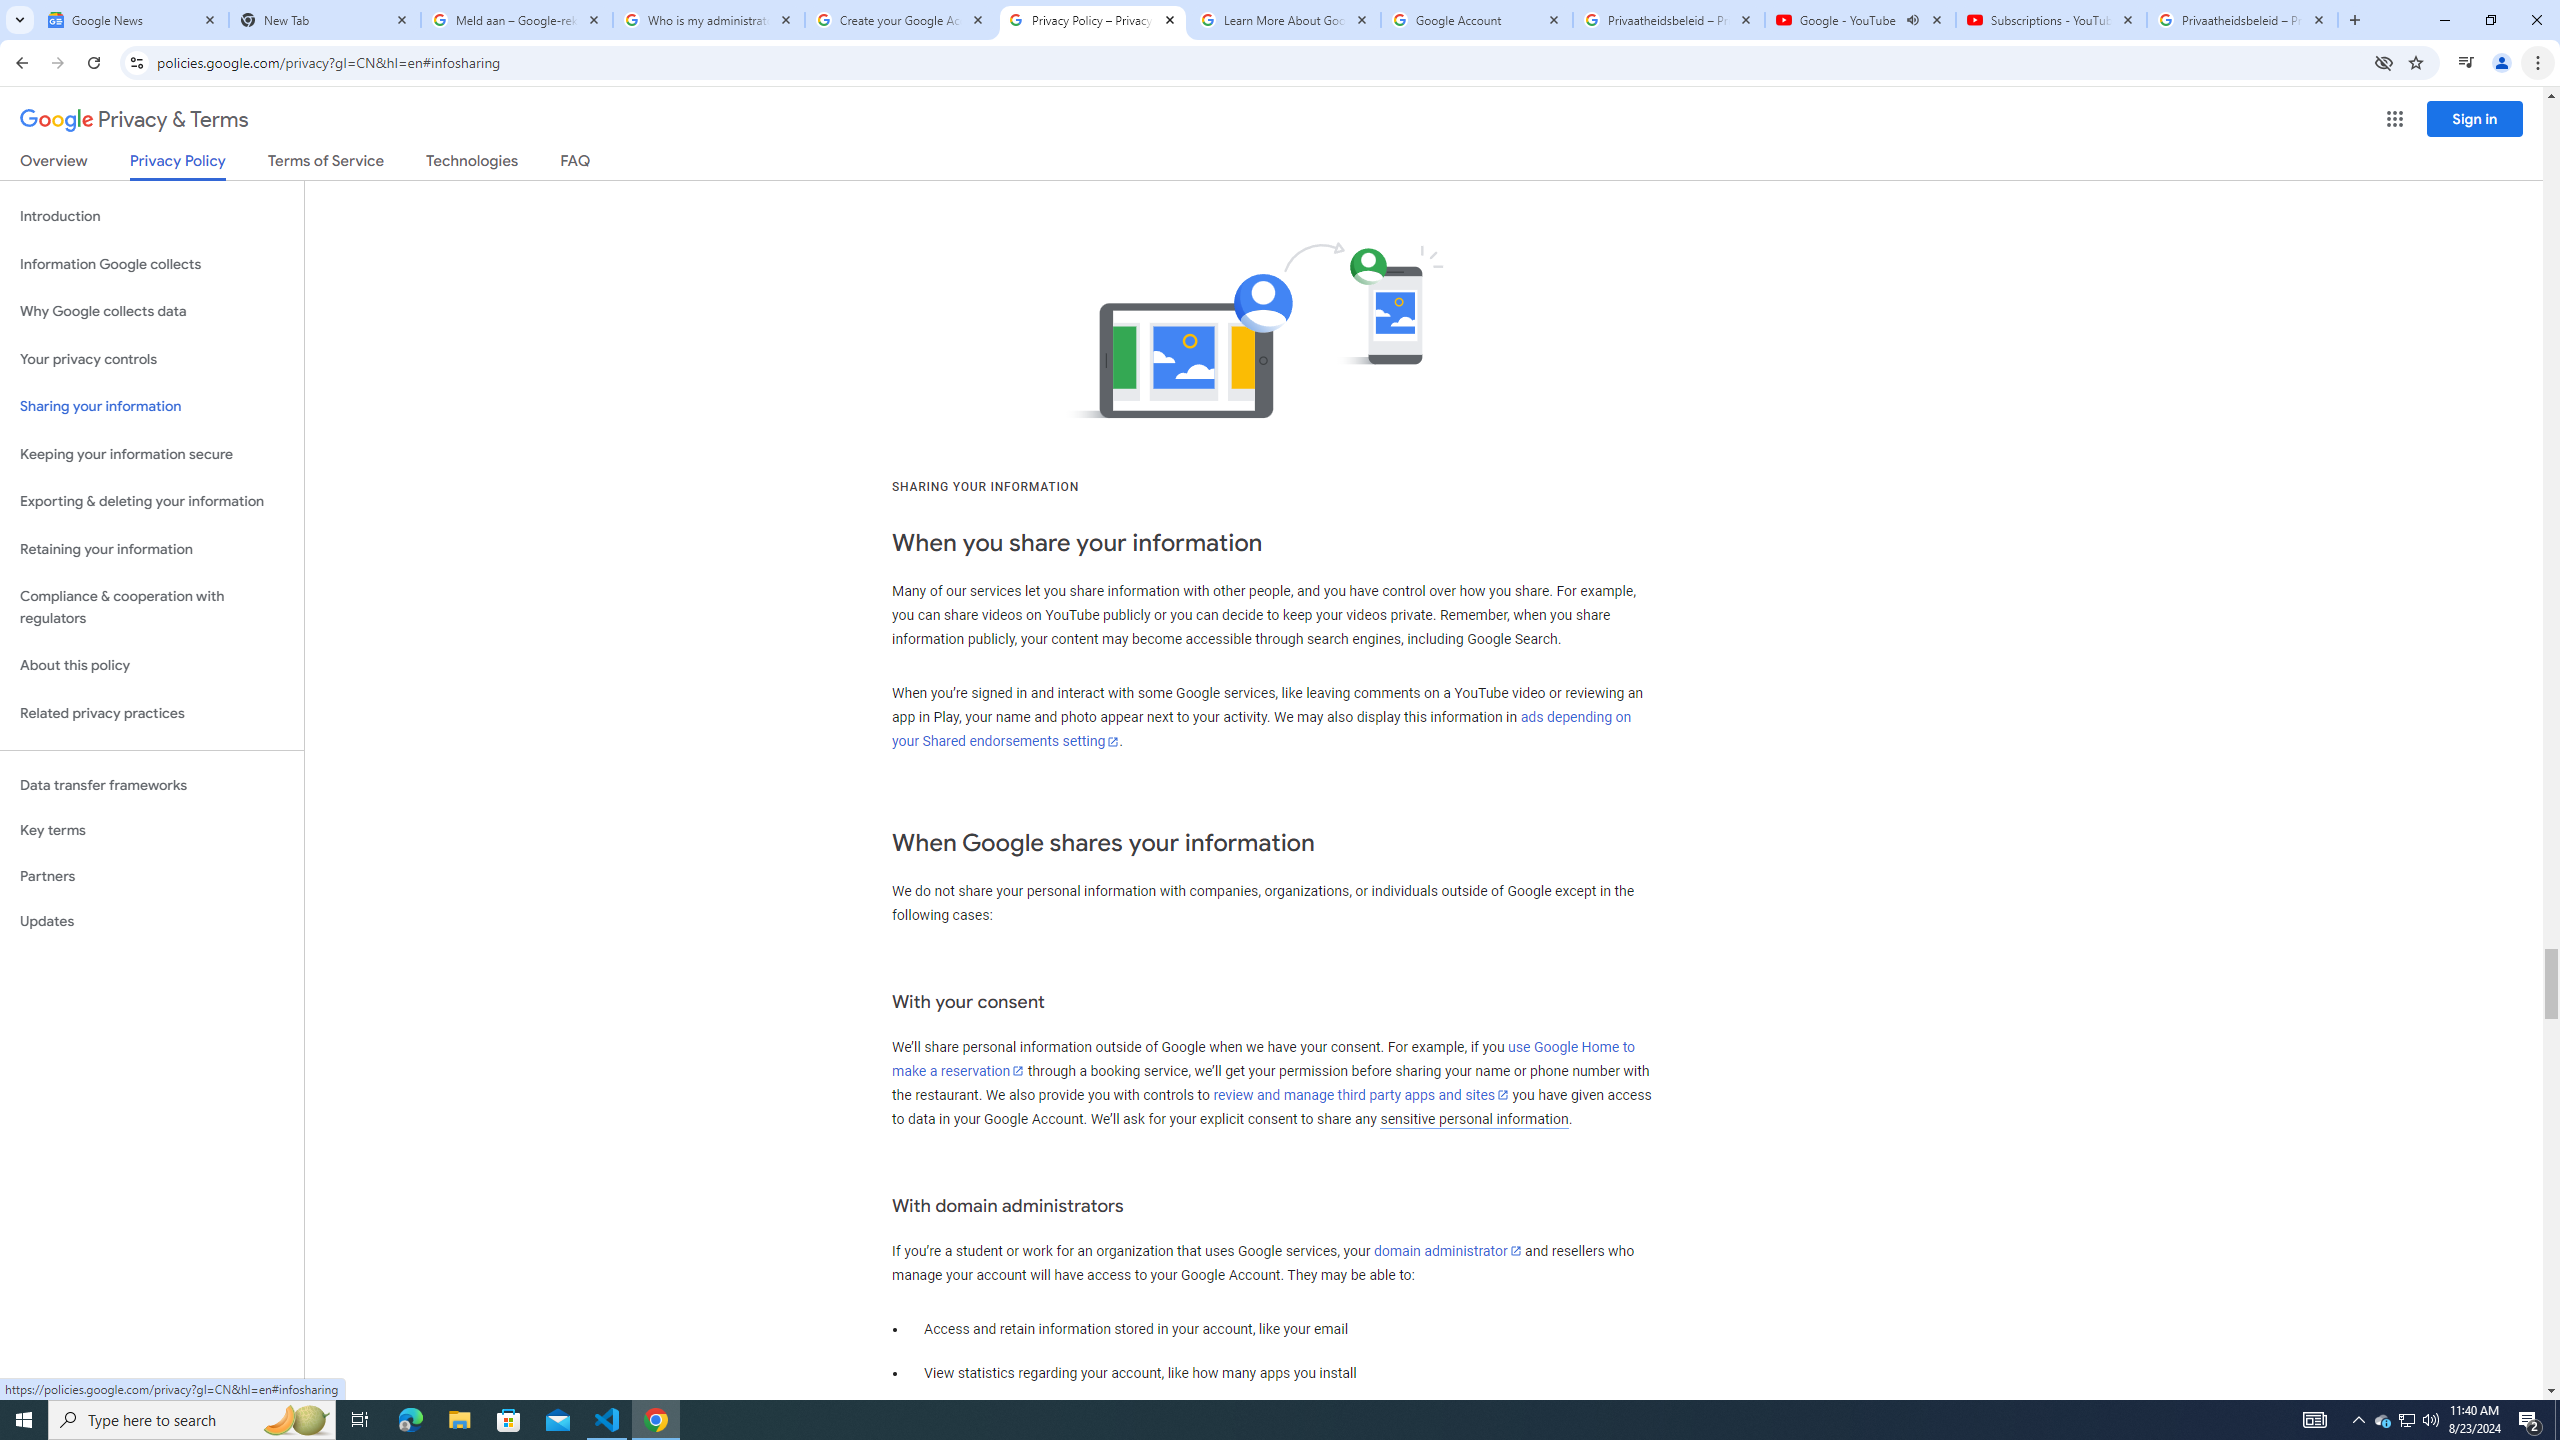  What do you see at coordinates (152, 608) in the screenshot?
I see `Compliance & cooperation with regulators` at bounding box center [152, 608].